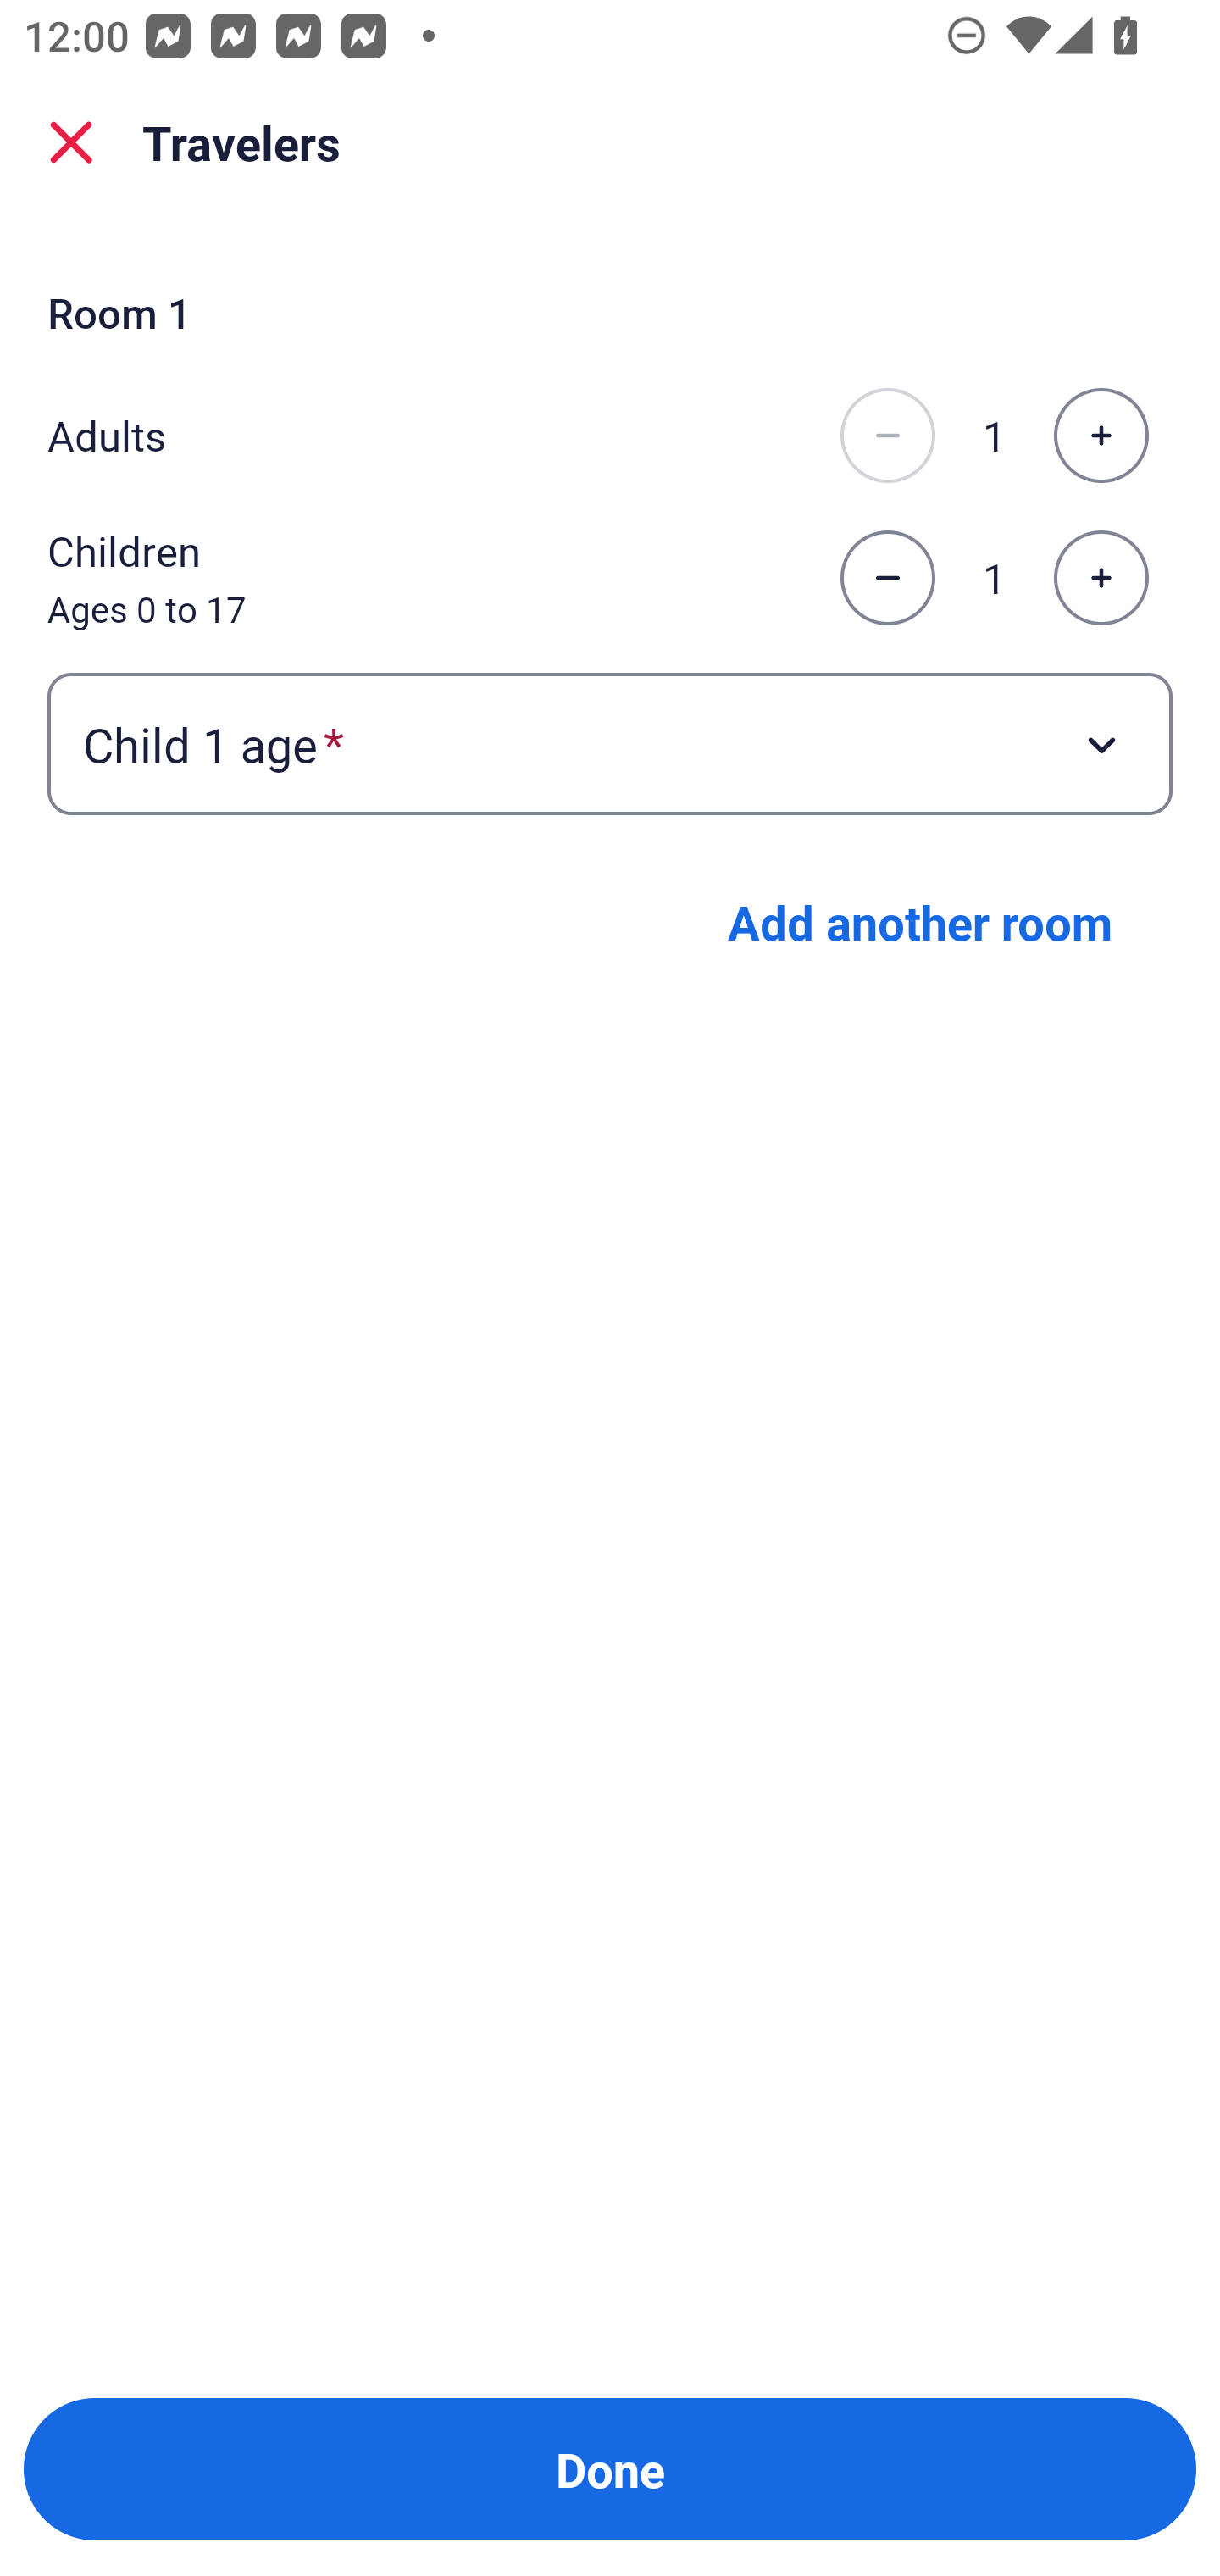 The width and height of the screenshot is (1220, 2576). I want to click on Add another room, so click(920, 922).